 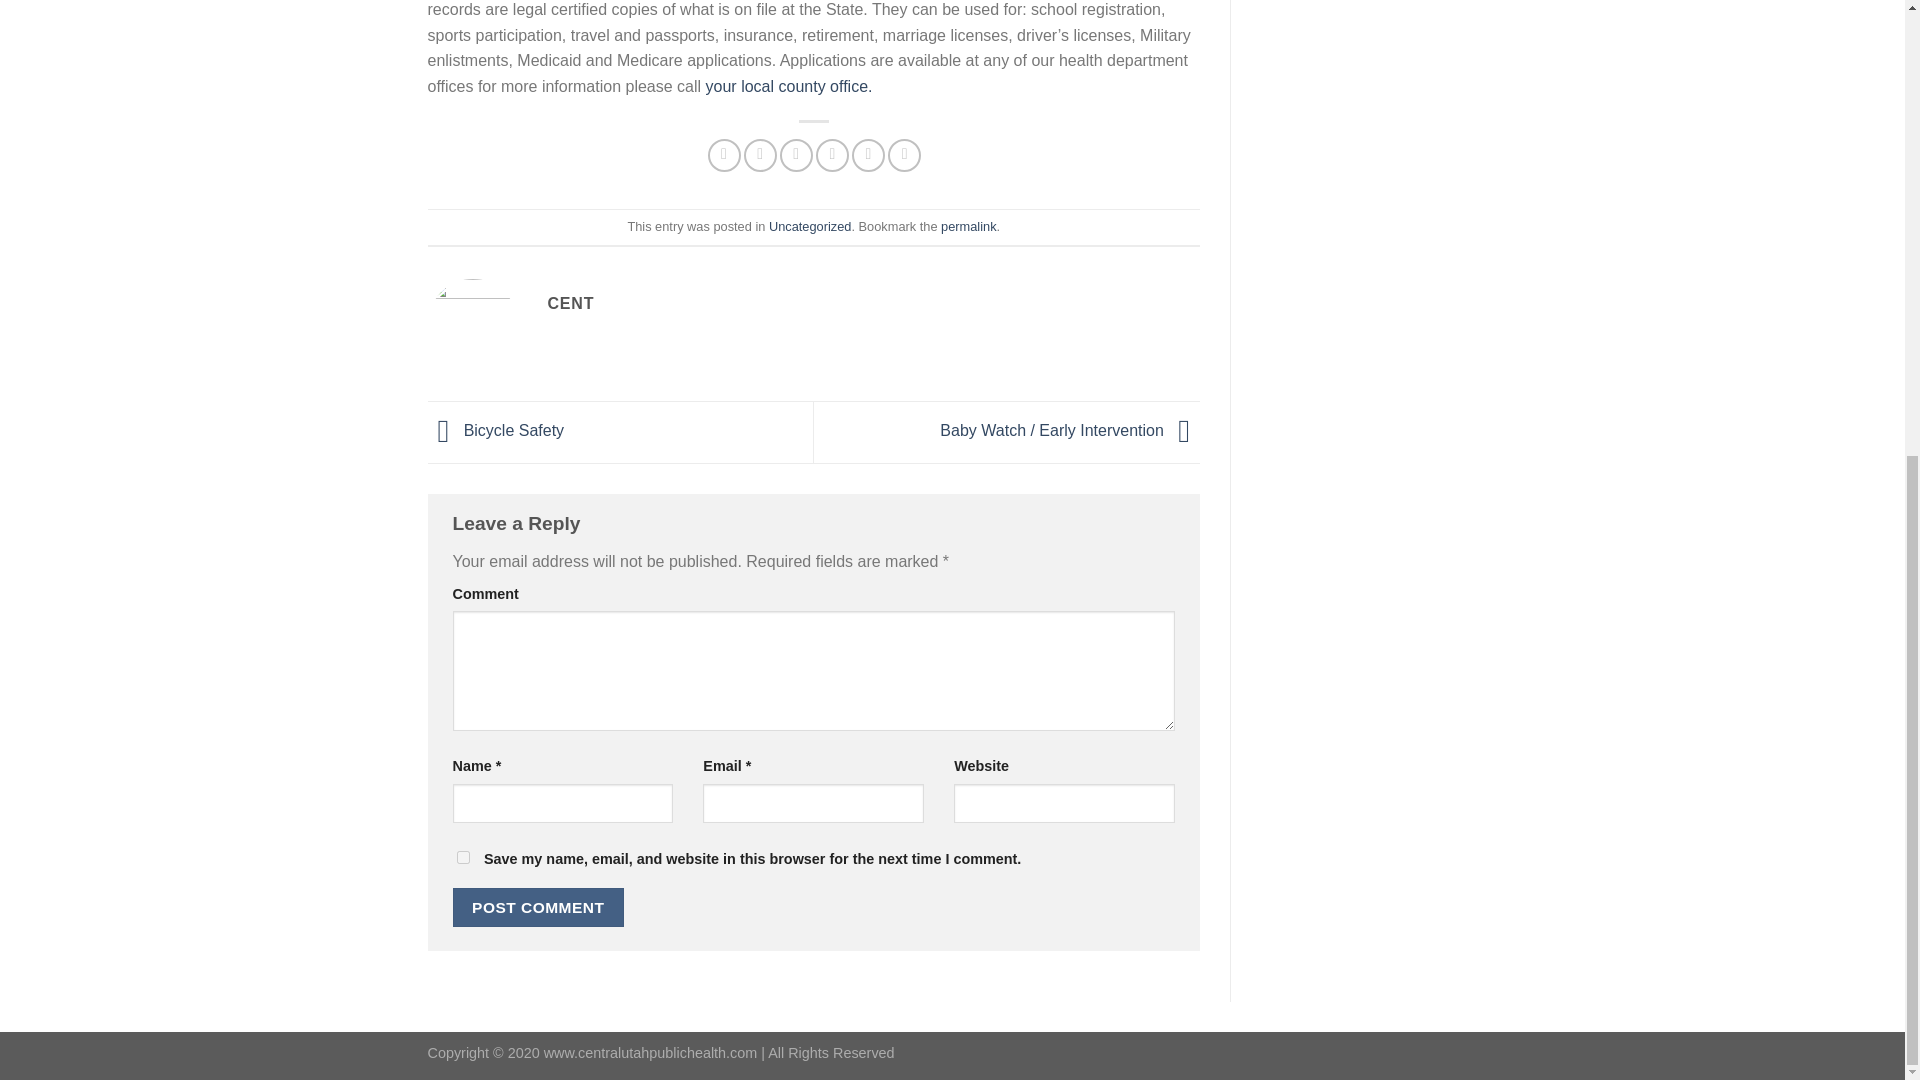 I want to click on permalink, so click(x=968, y=226).